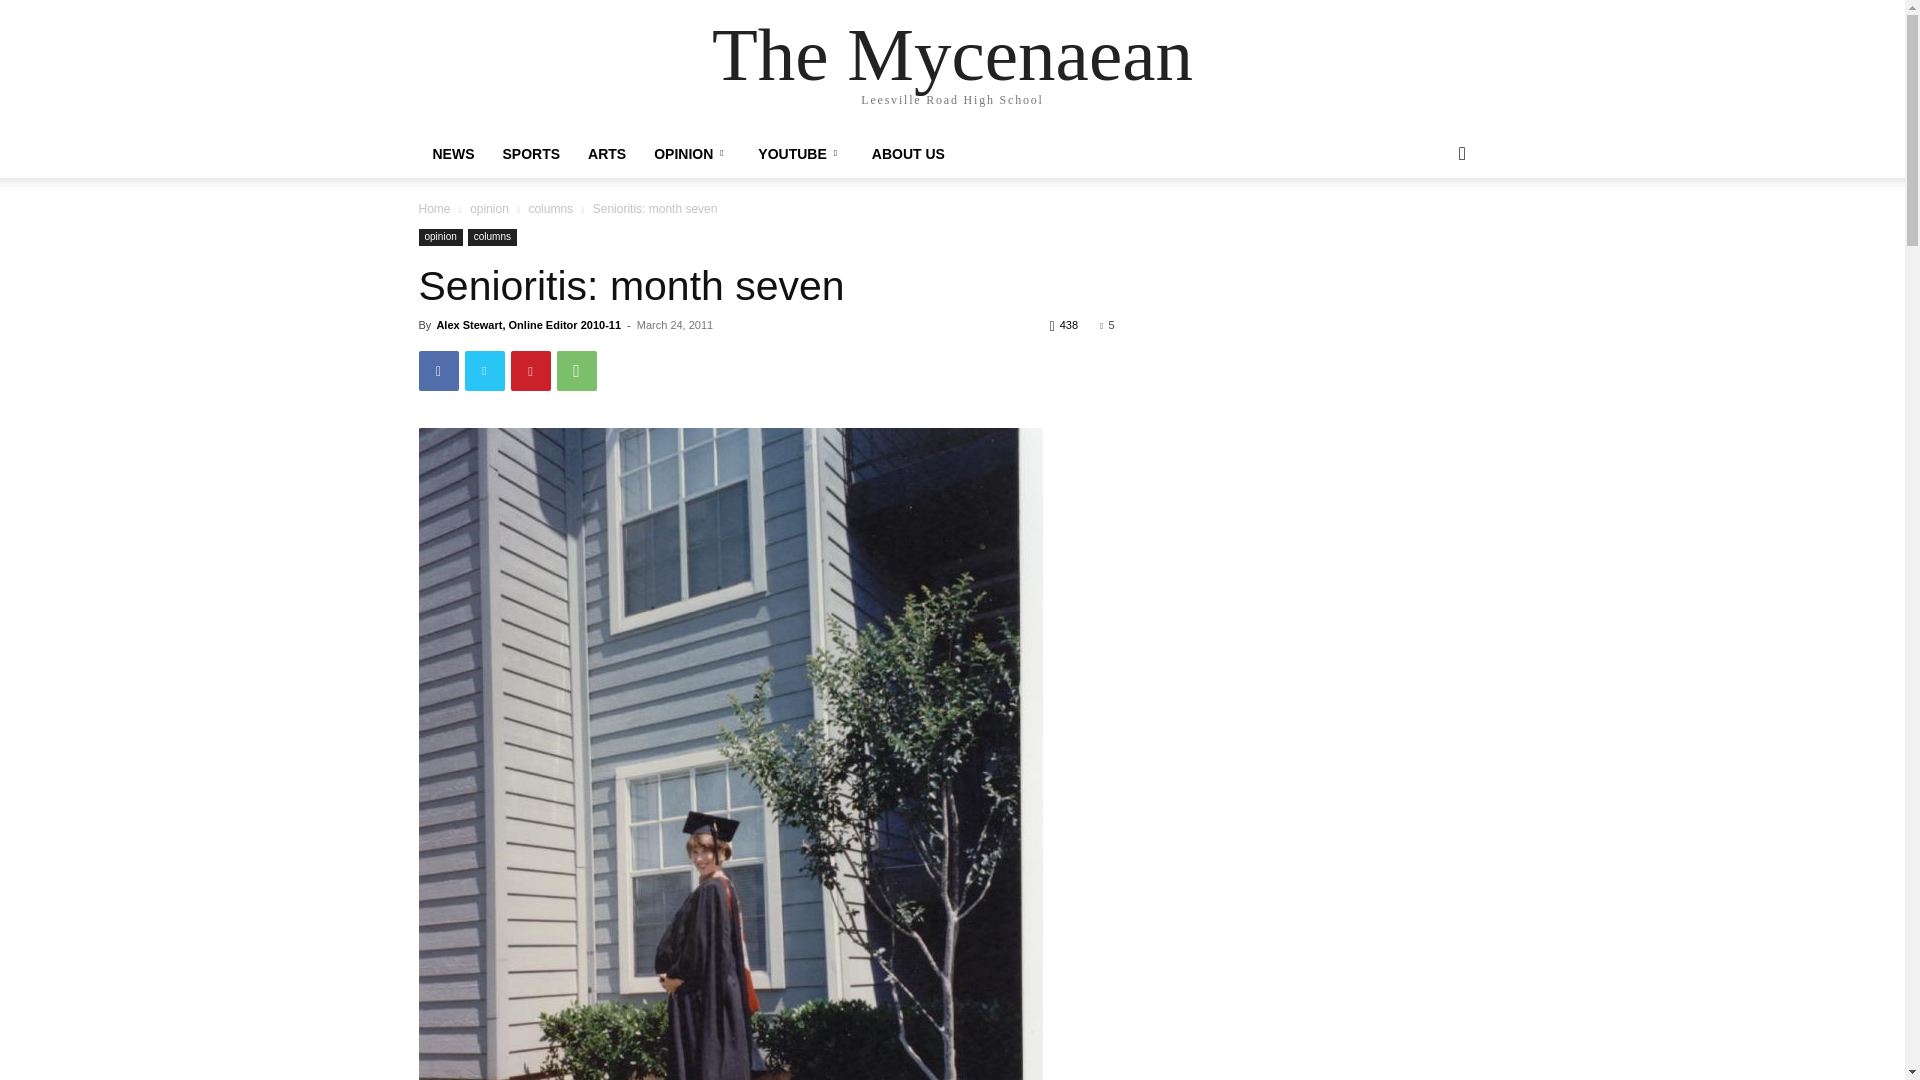 This screenshot has width=1920, height=1080. What do you see at coordinates (606, 154) in the screenshot?
I see `ARTS` at bounding box center [606, 154].